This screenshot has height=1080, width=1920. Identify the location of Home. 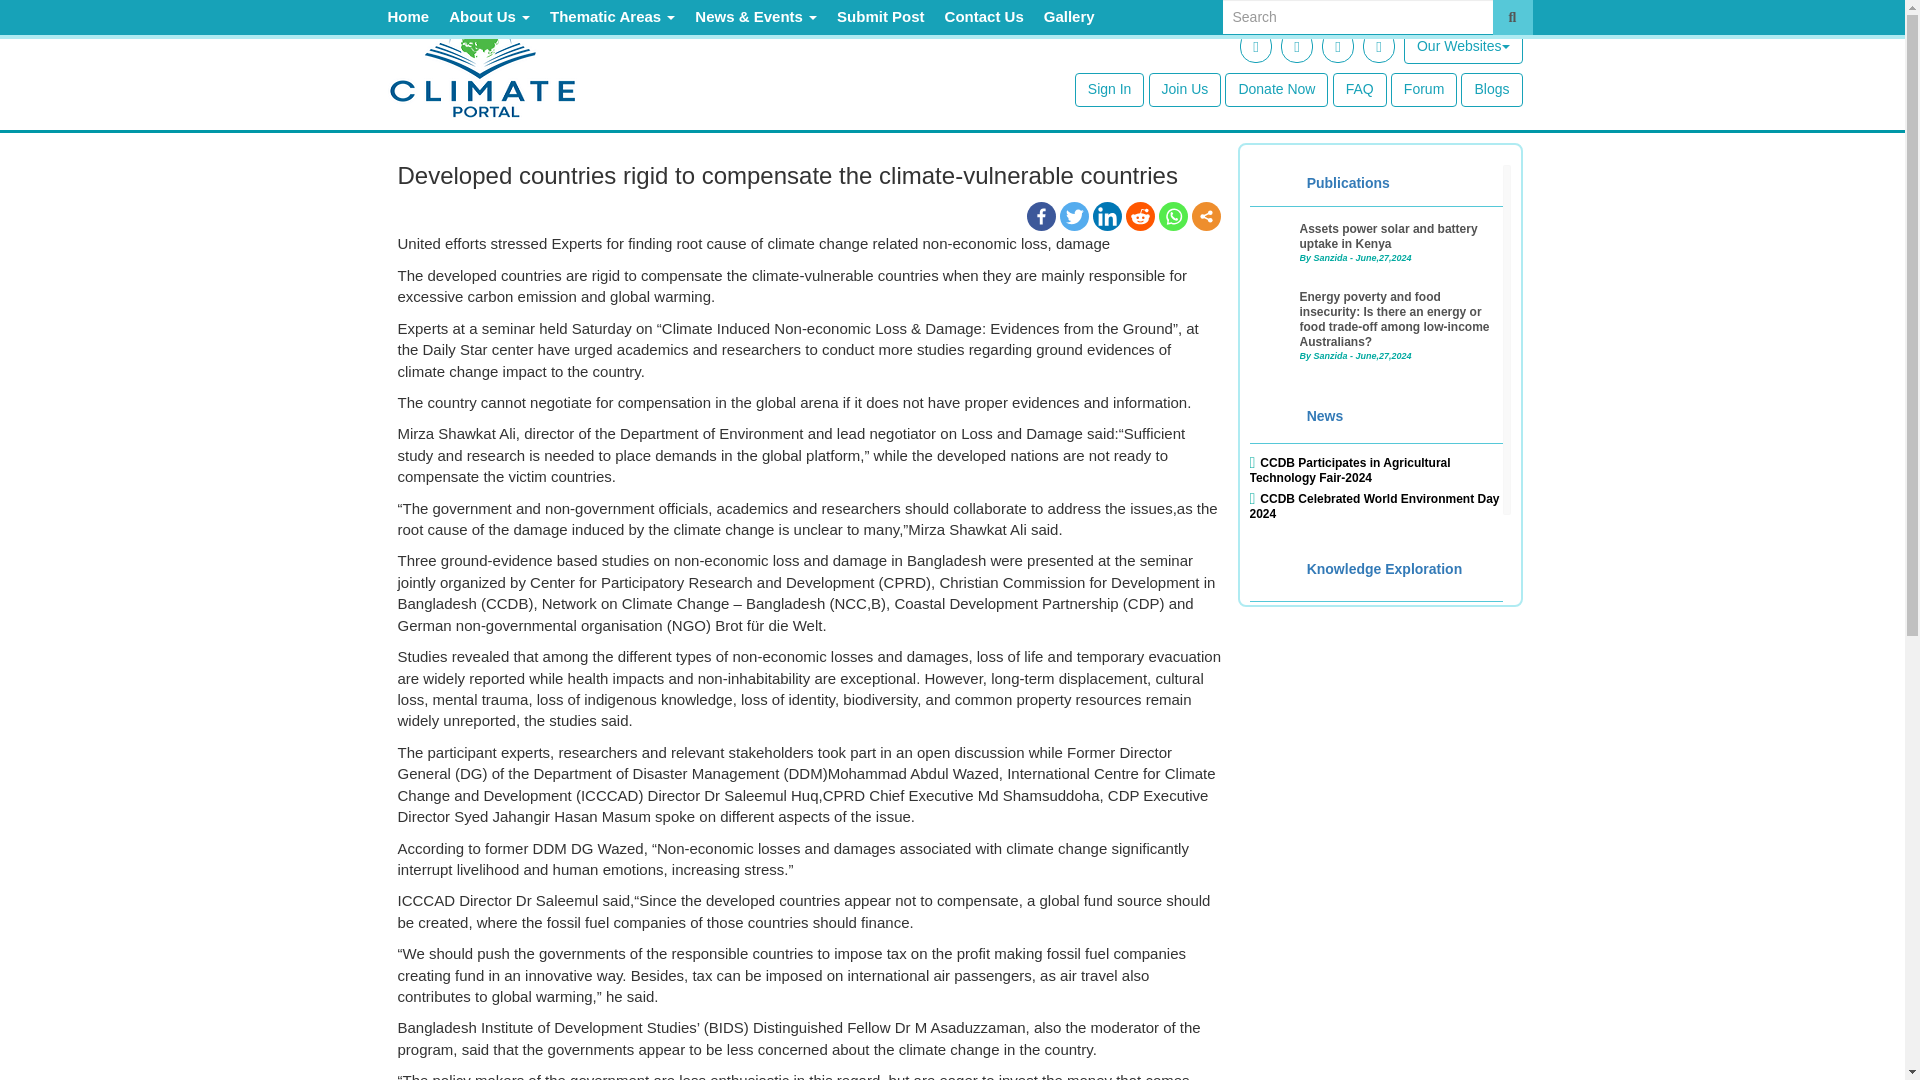
(408, 16).